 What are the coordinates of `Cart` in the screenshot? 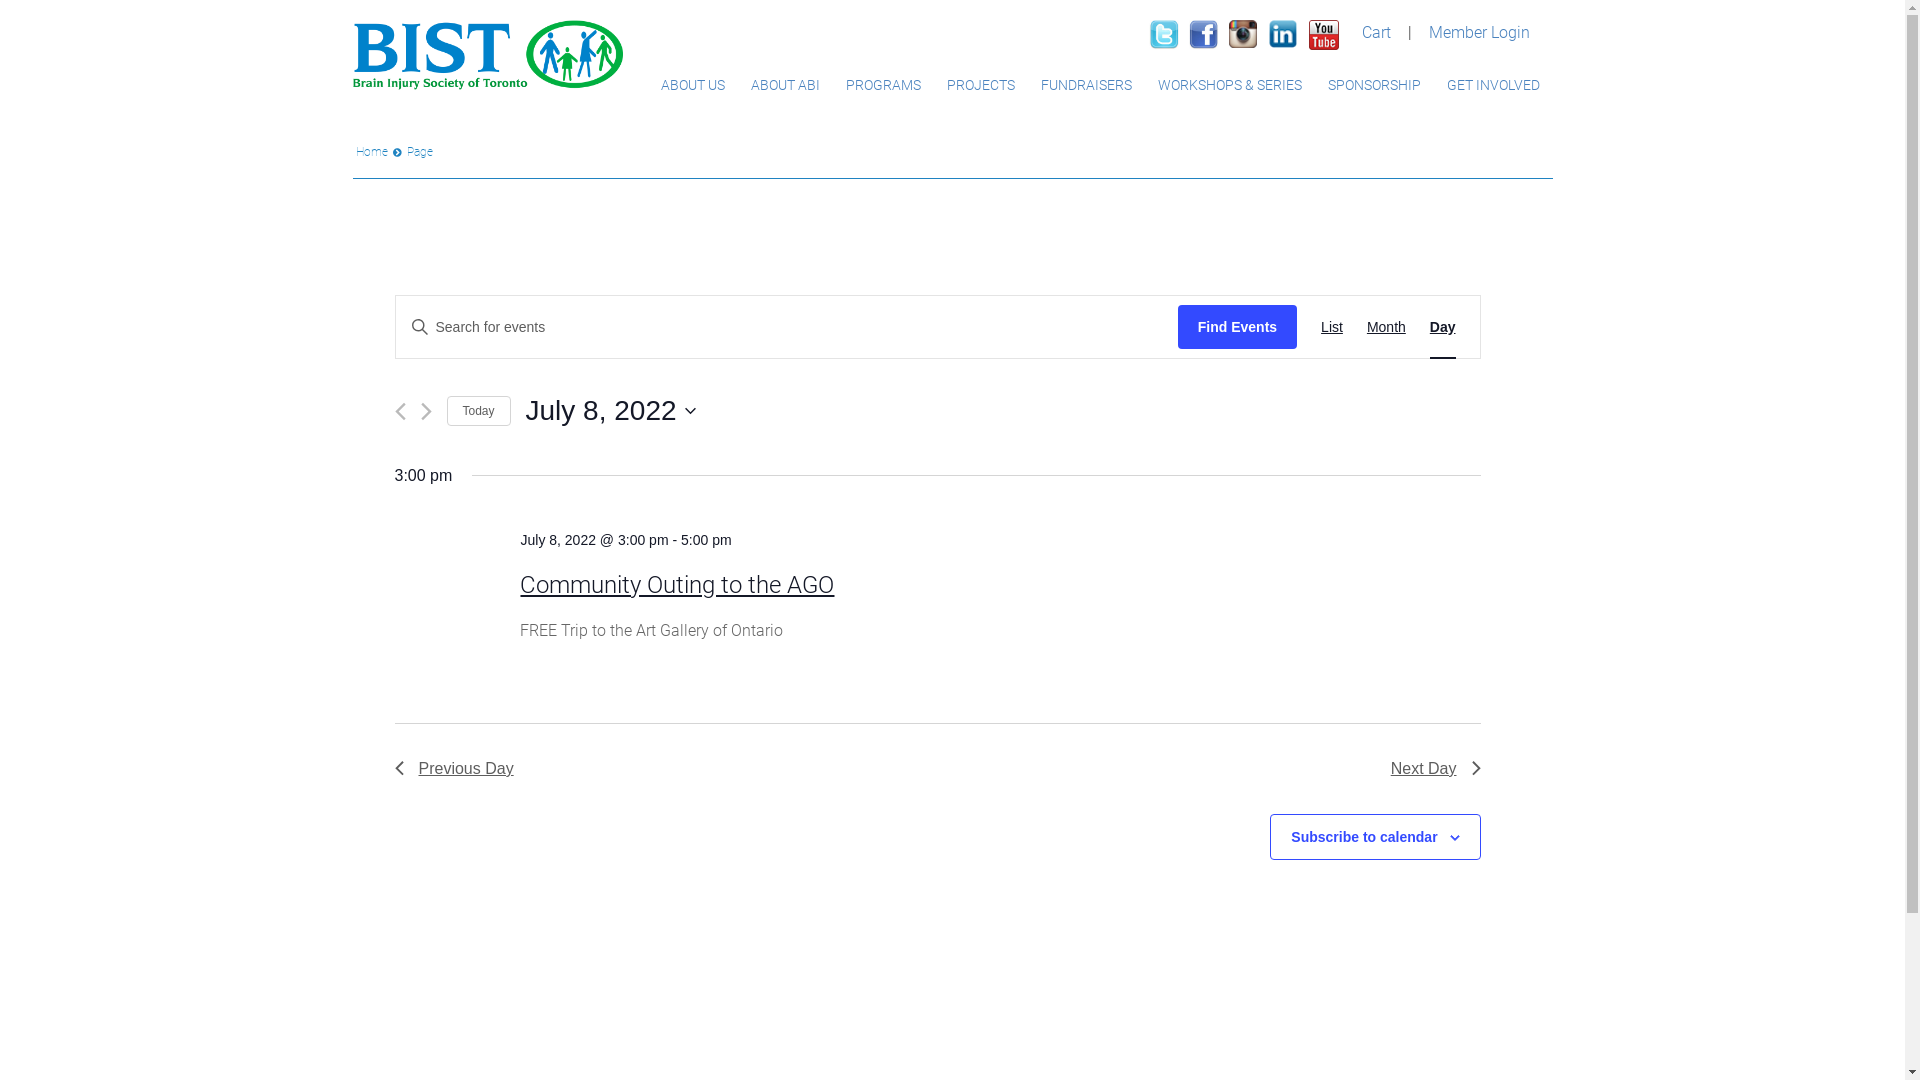 It's located at (1376, 32).